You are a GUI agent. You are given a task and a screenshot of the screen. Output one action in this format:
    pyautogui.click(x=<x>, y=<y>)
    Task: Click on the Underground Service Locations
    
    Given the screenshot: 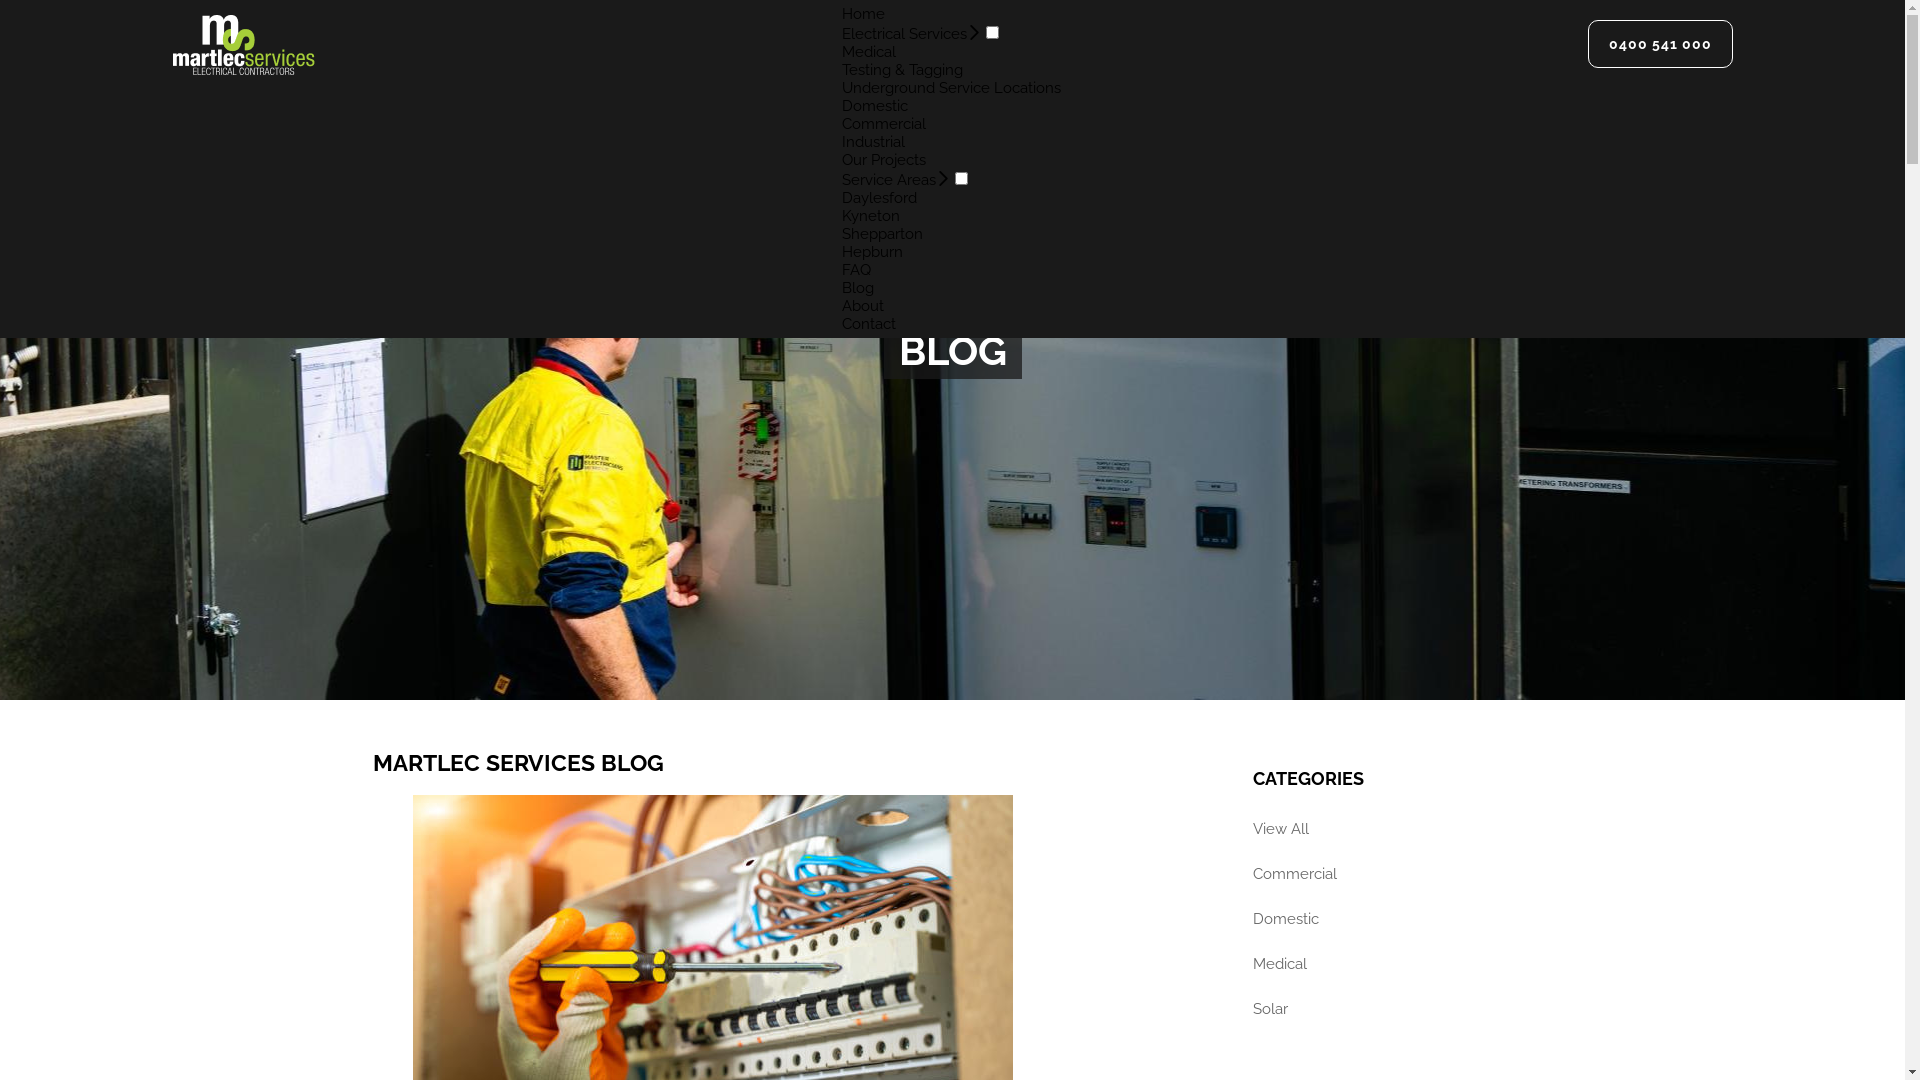 What is the action you would take?
    pyautogui.click(x=952, y=88)
    